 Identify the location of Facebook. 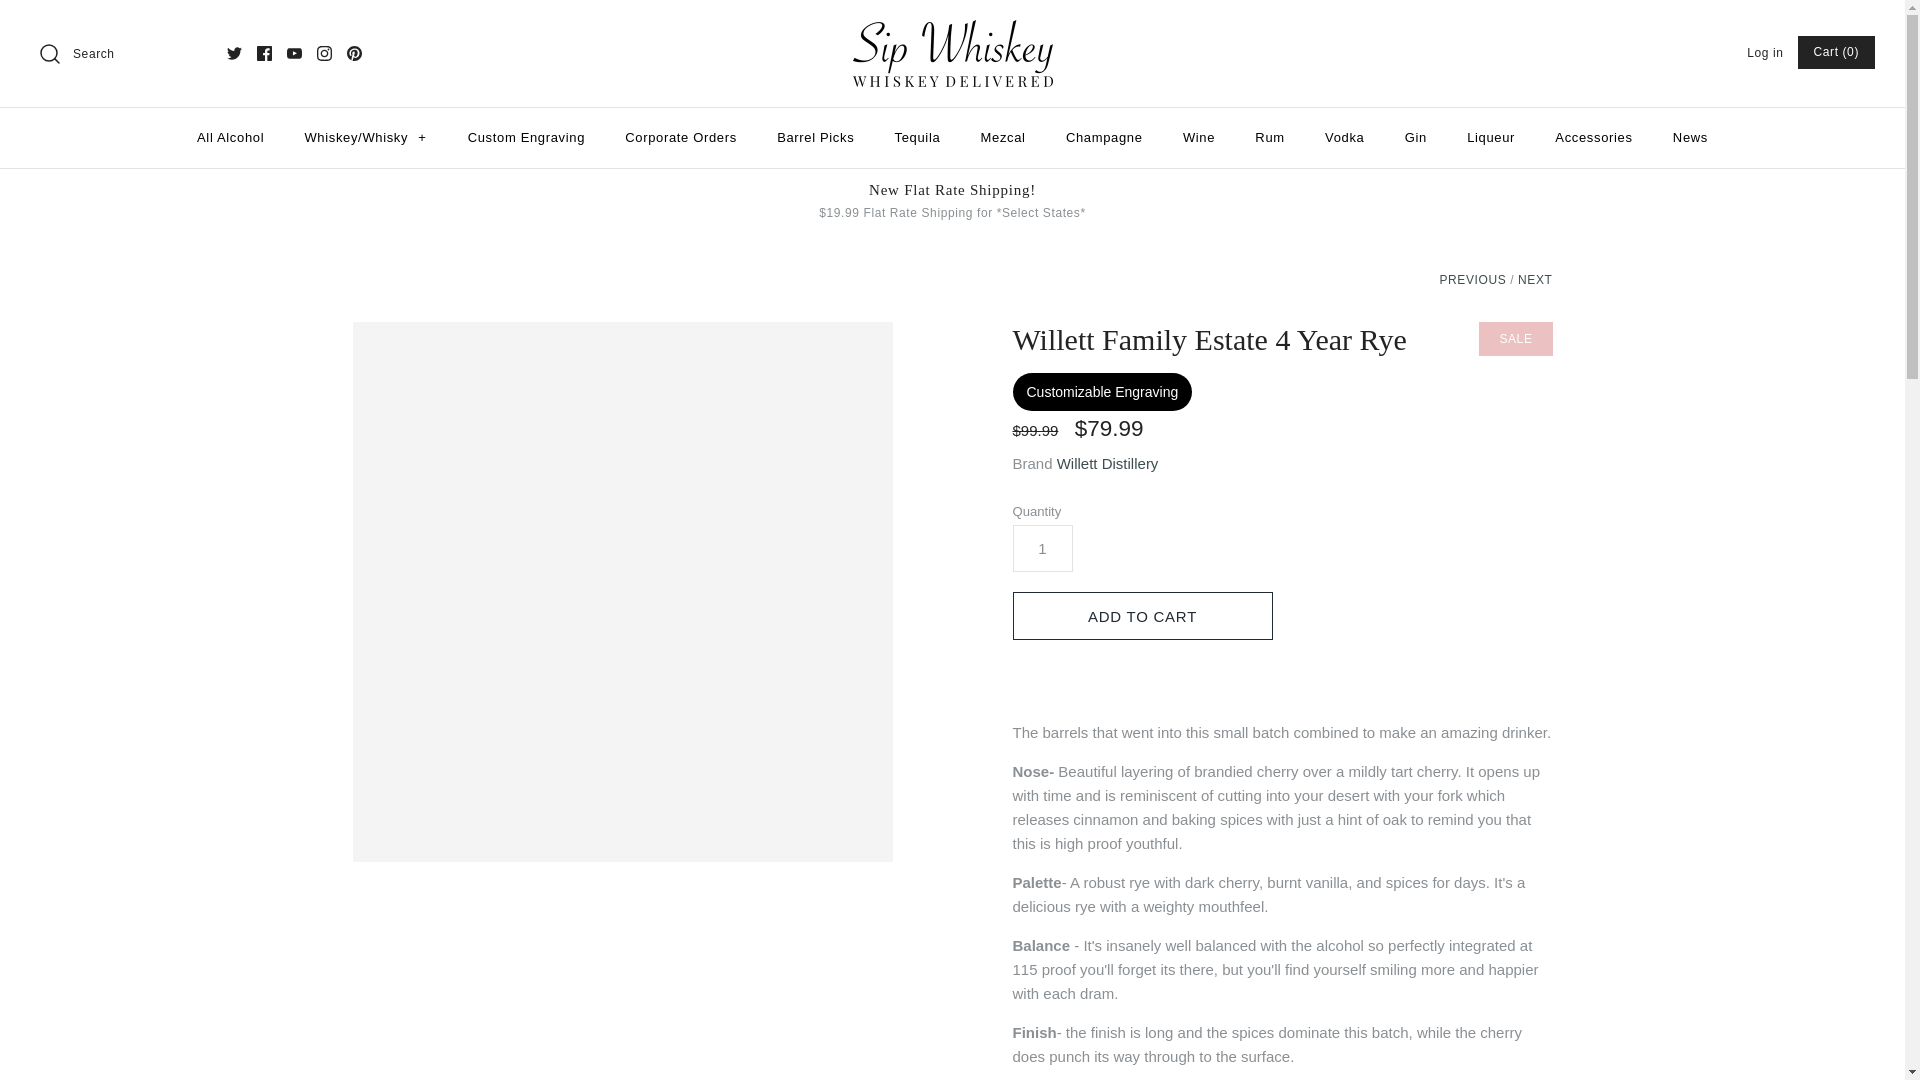
(264, 53).